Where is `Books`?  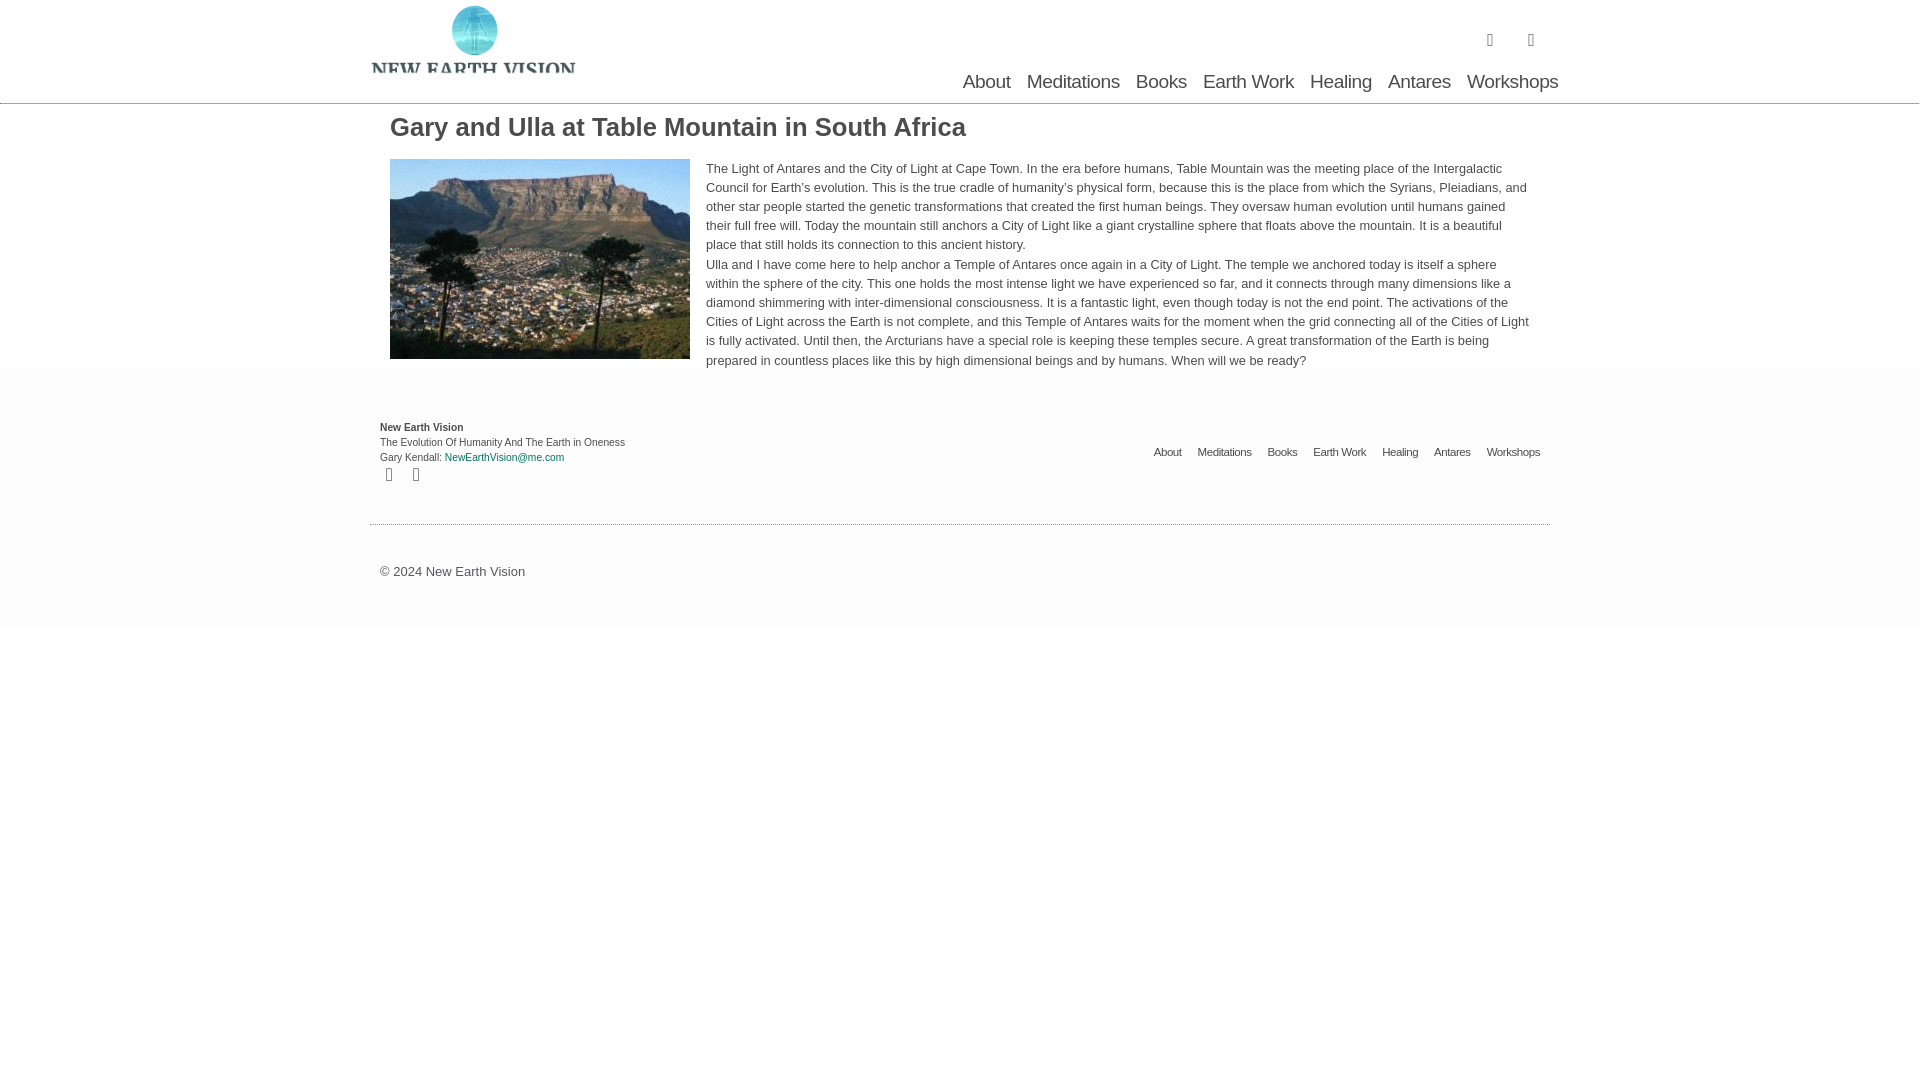 Books is located at coordinates (1161, 82).